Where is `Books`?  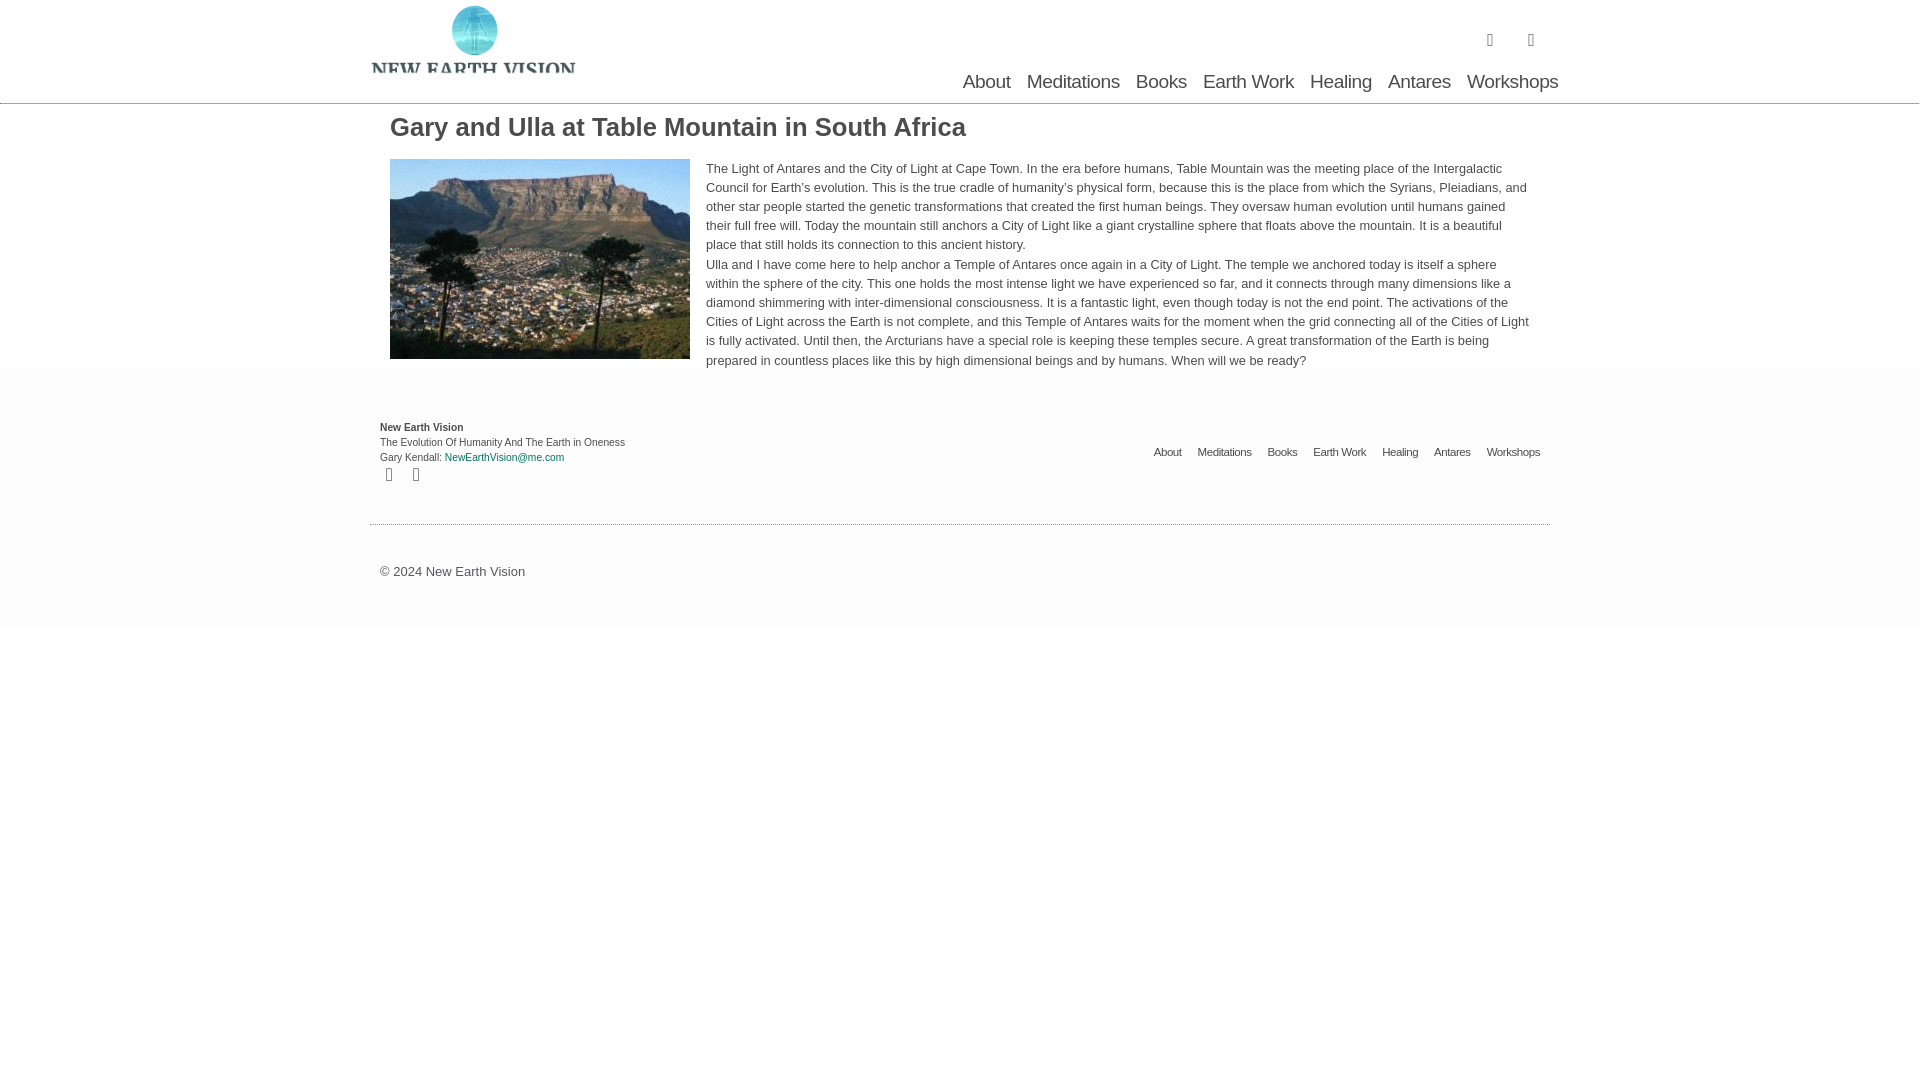 Books is located at coordinates (1161, 82).